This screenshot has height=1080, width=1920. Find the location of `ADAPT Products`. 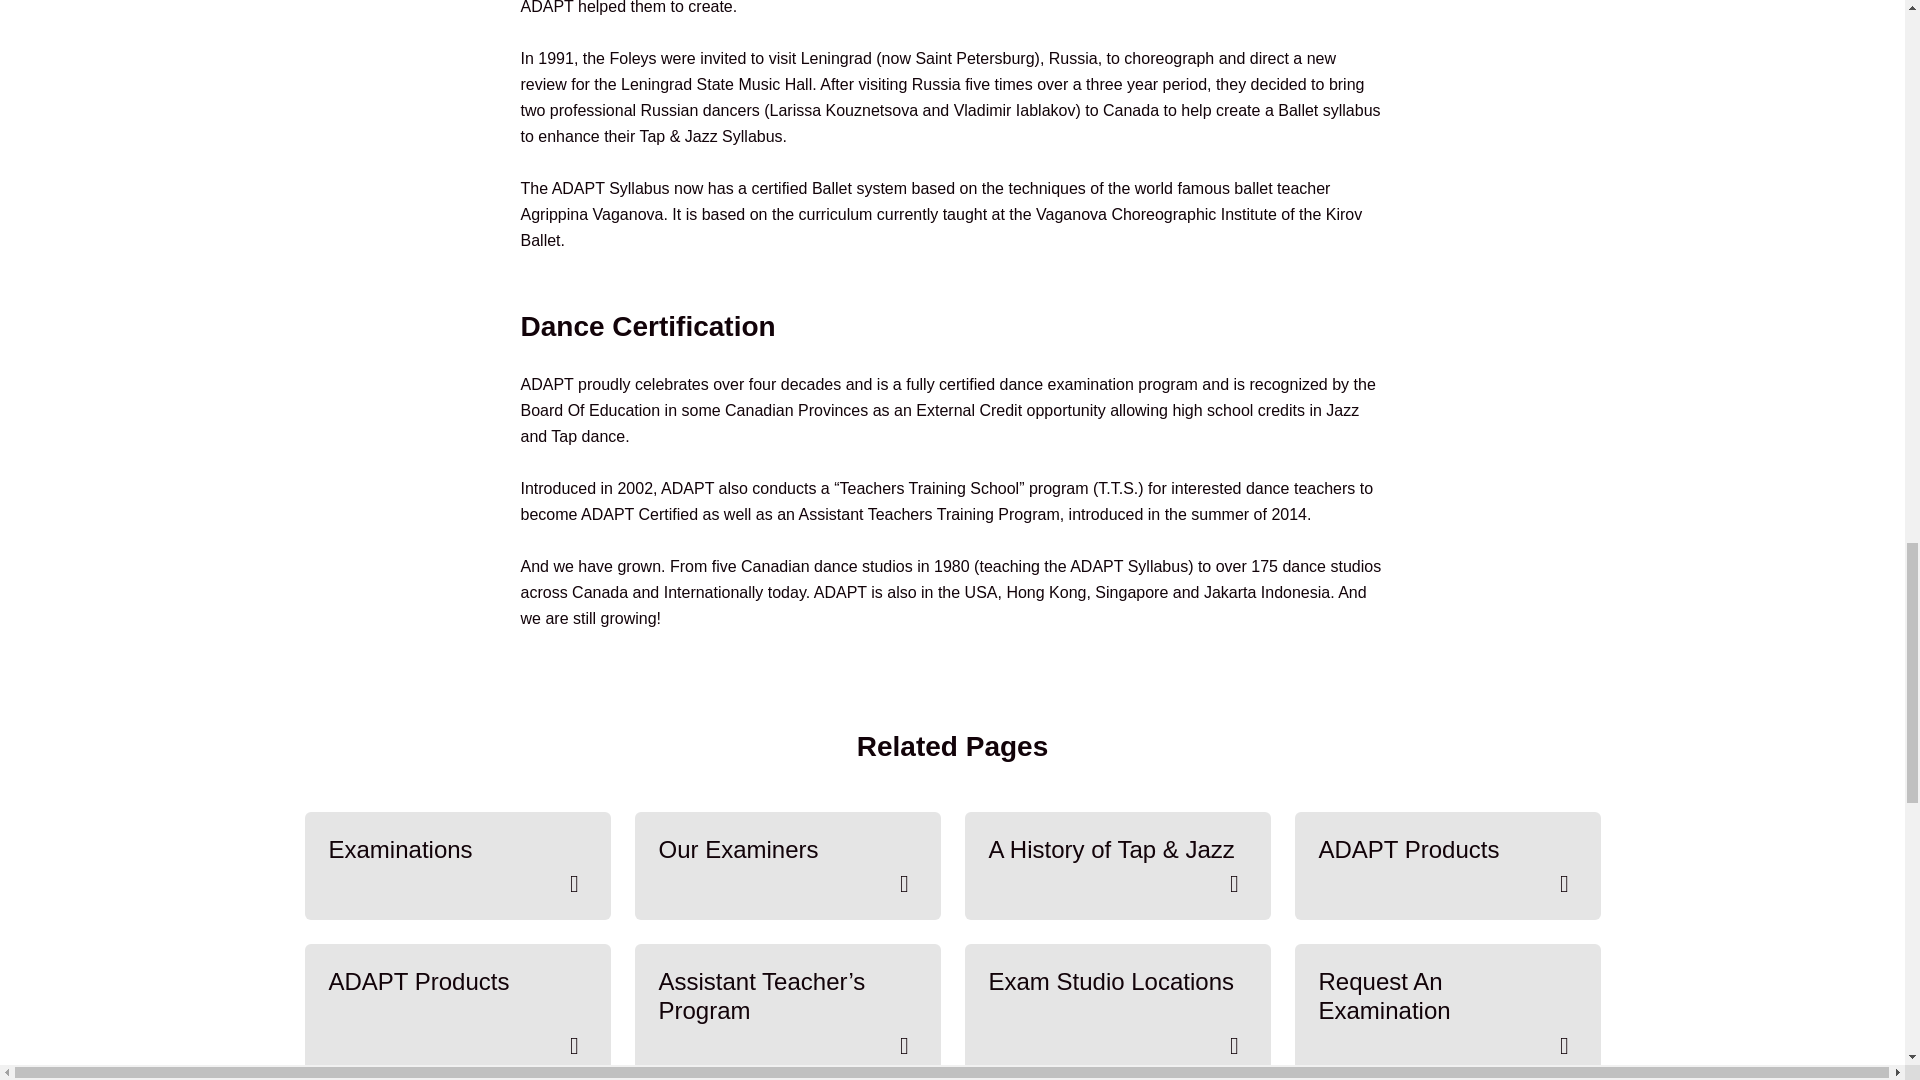

ADAPT Products is located at coordinates (1446, 866).